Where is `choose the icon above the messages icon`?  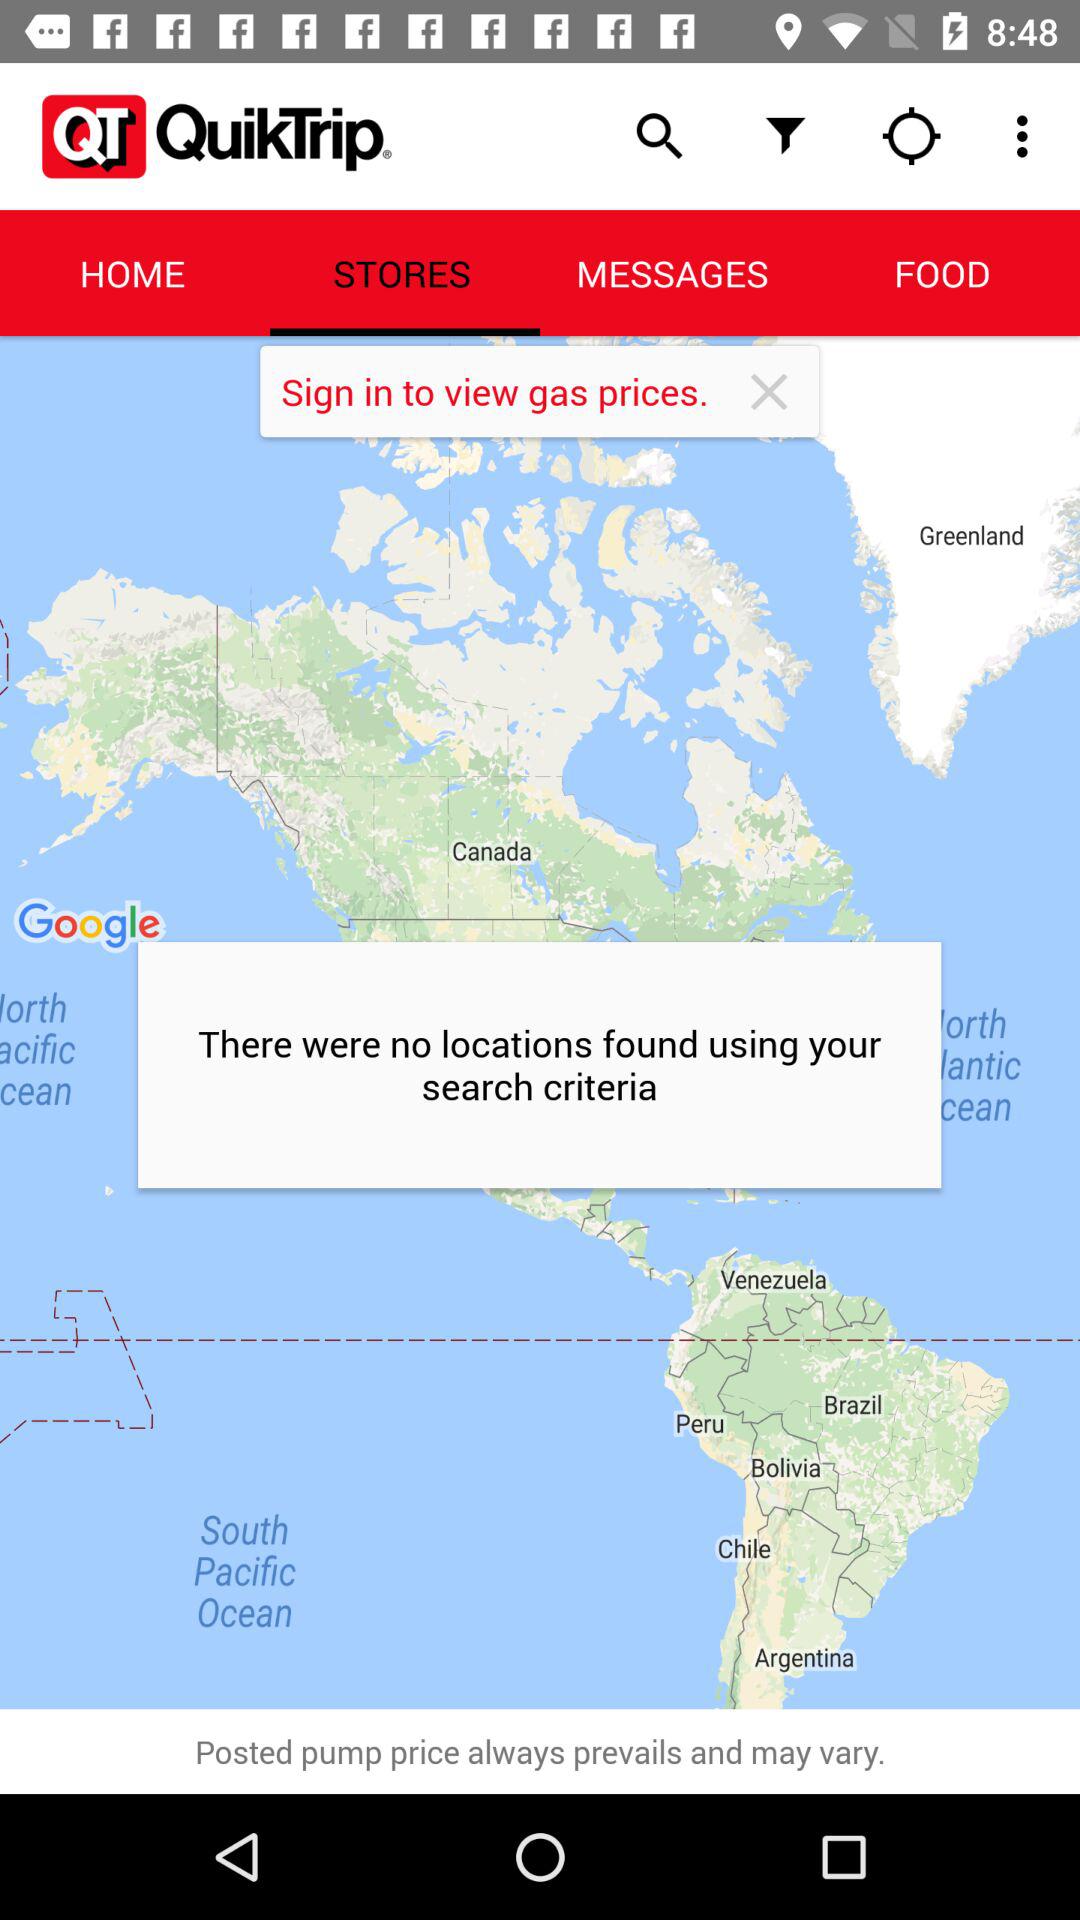
choose the icon above the messages icon is located at coordinates (786, 136).